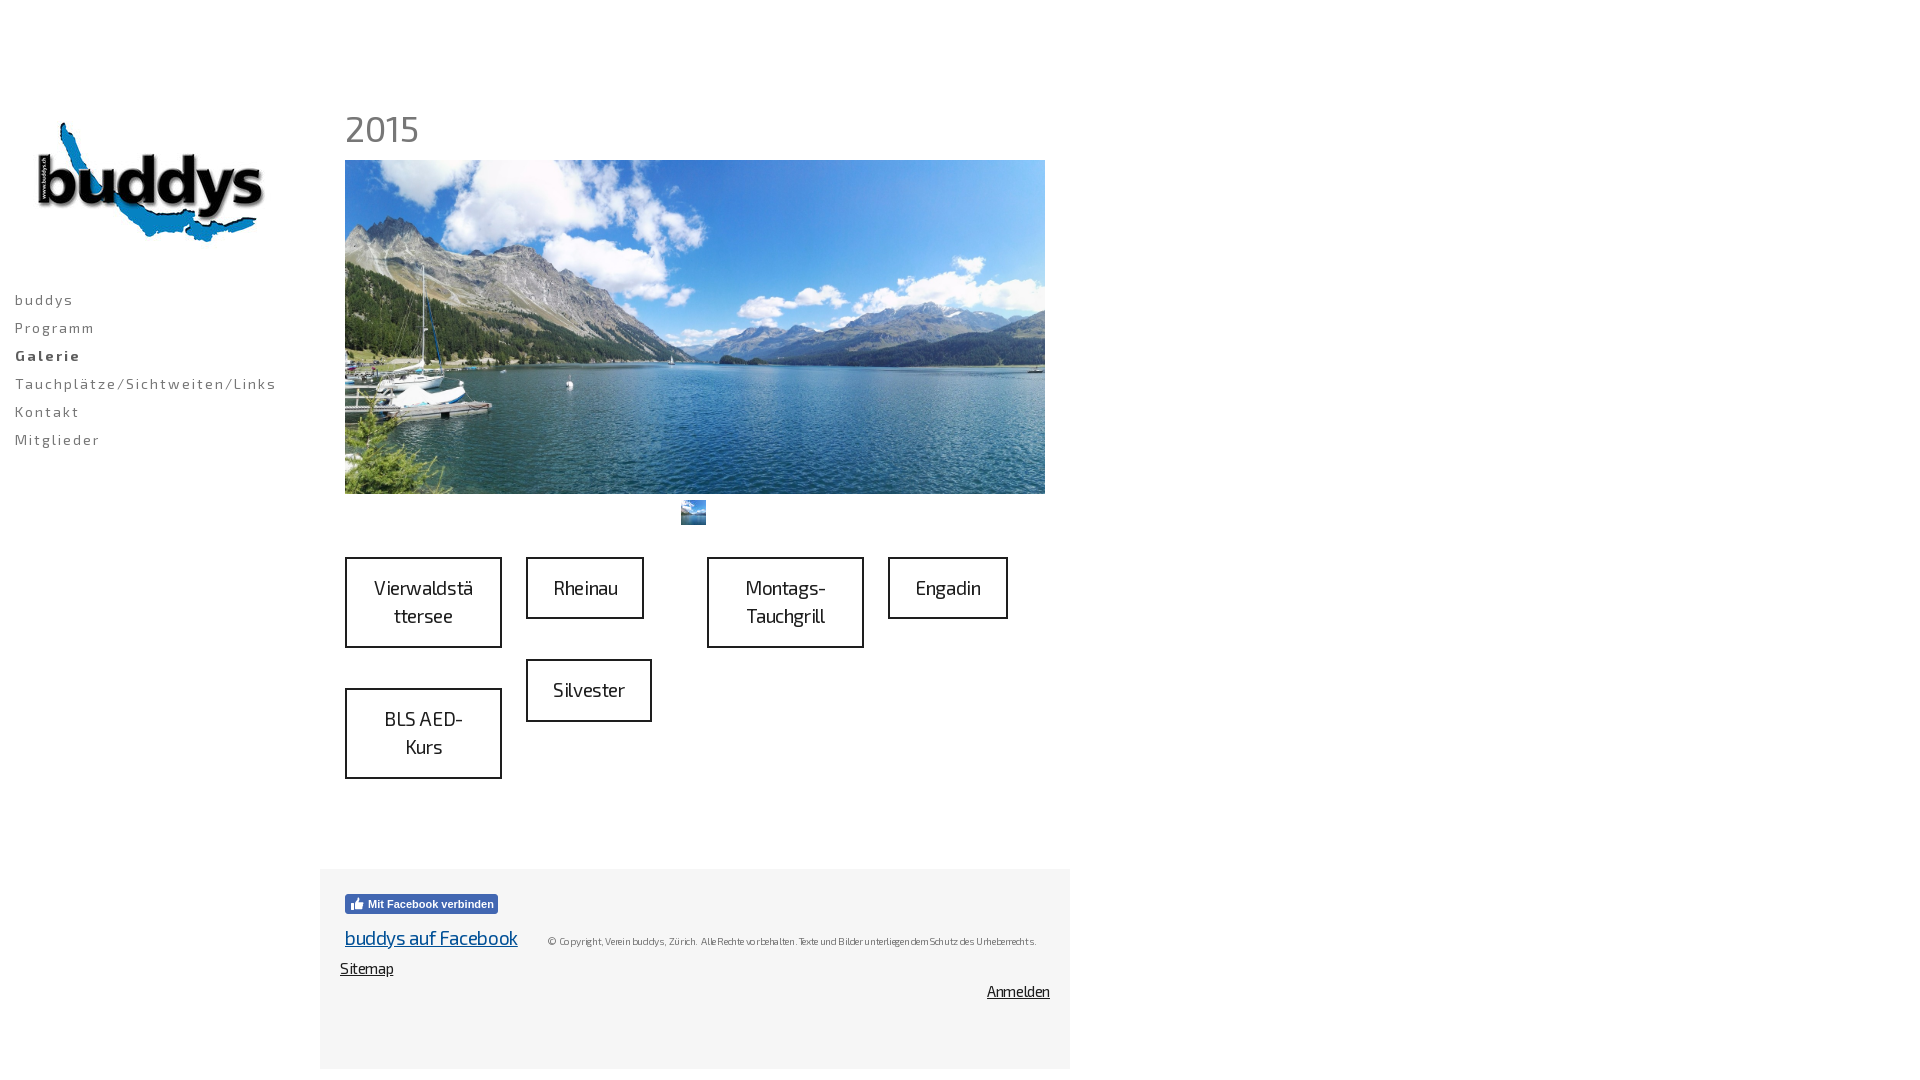  I want to click on Mit Facebook verbinden, so click(422, 904).